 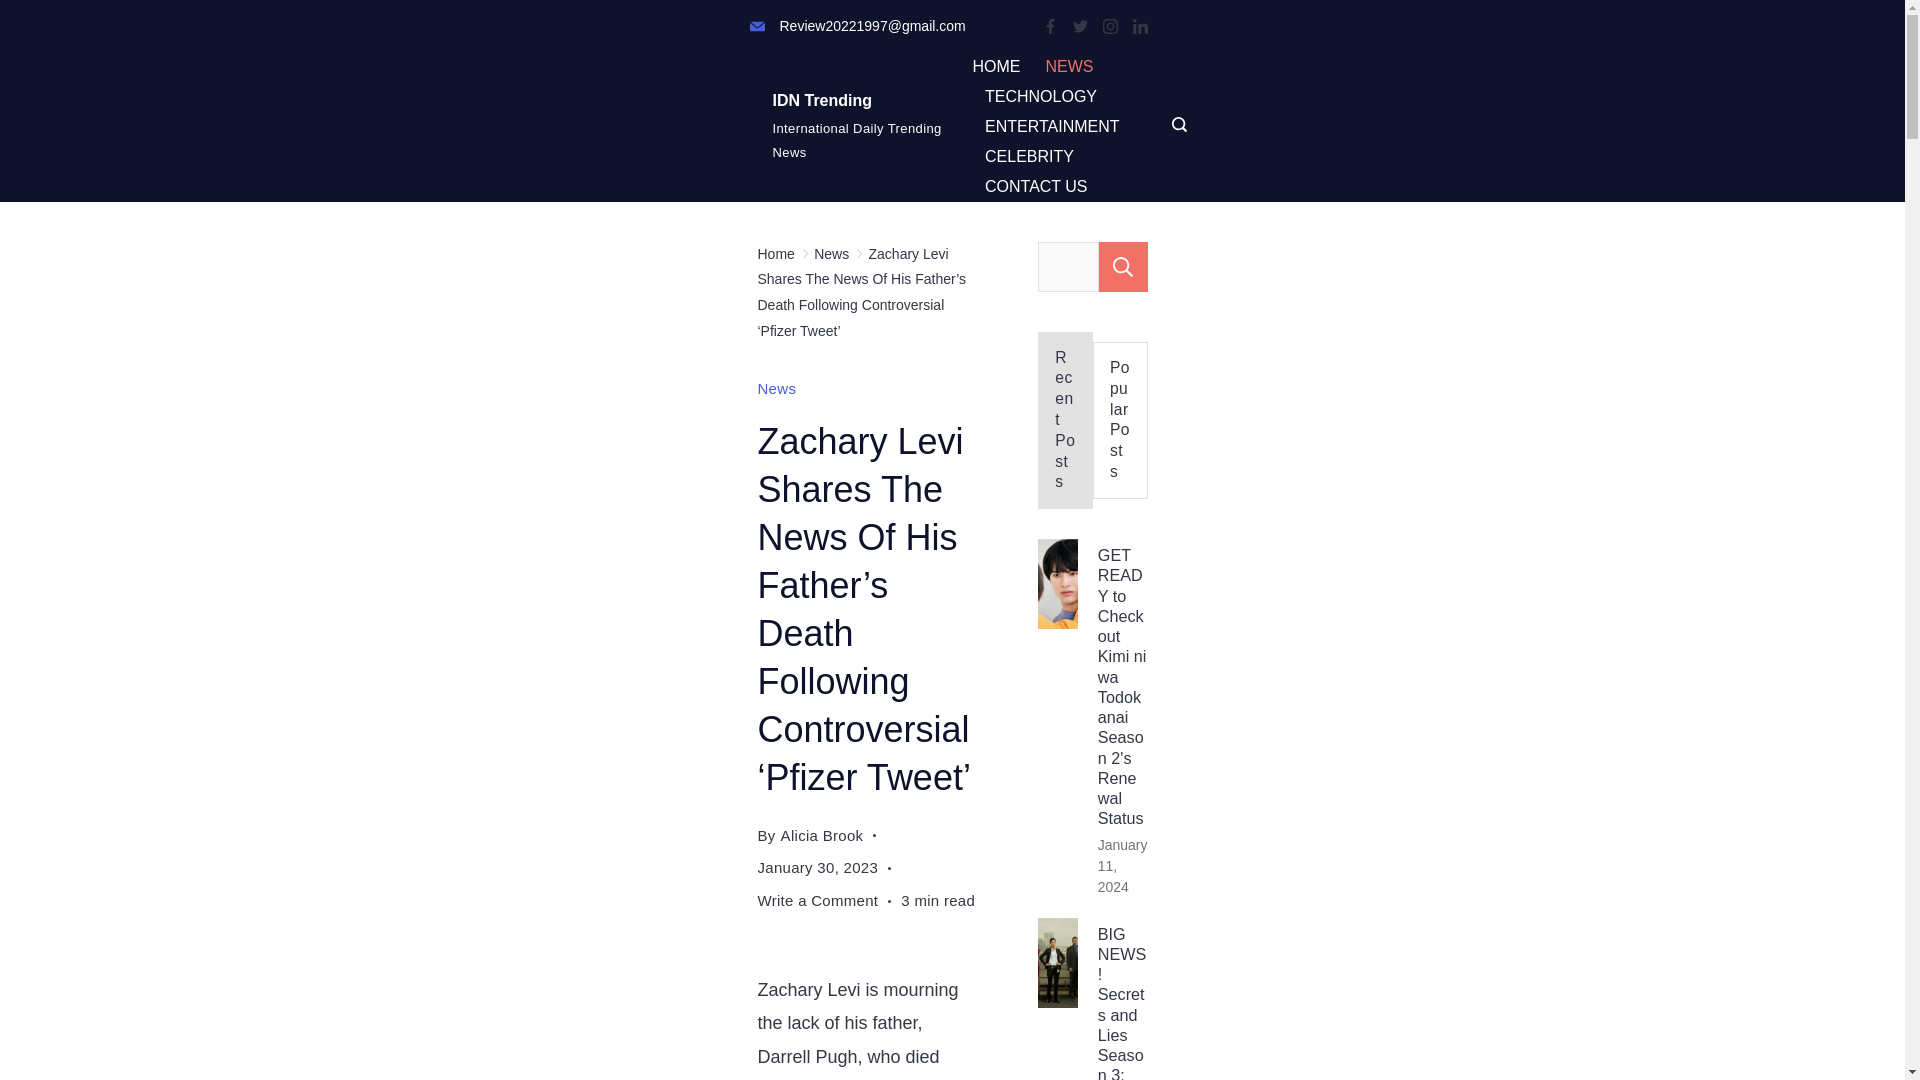 What do you see at coordinates (776, 254) in the screenshot?
I see `Home` at bounding box center [776, 254].